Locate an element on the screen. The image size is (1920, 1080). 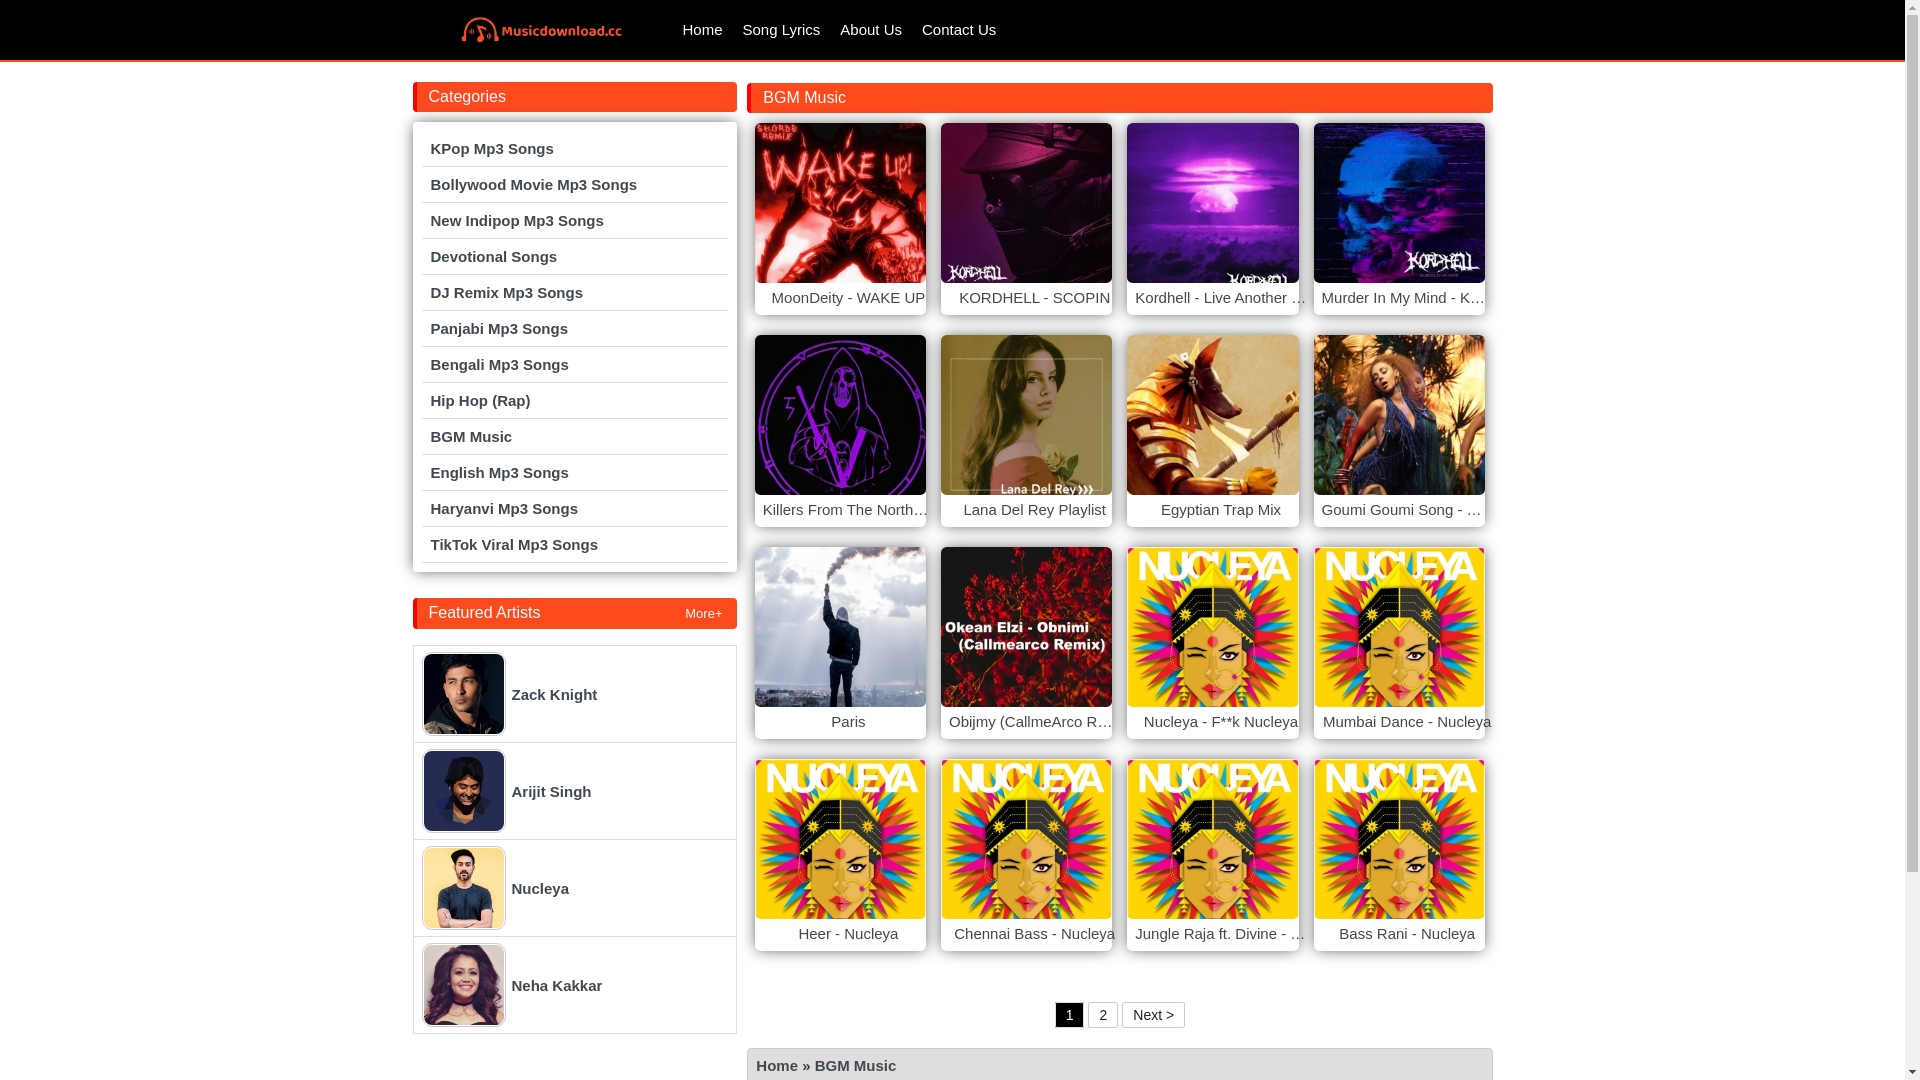
Next > is located at coordinates (1154, 1015).